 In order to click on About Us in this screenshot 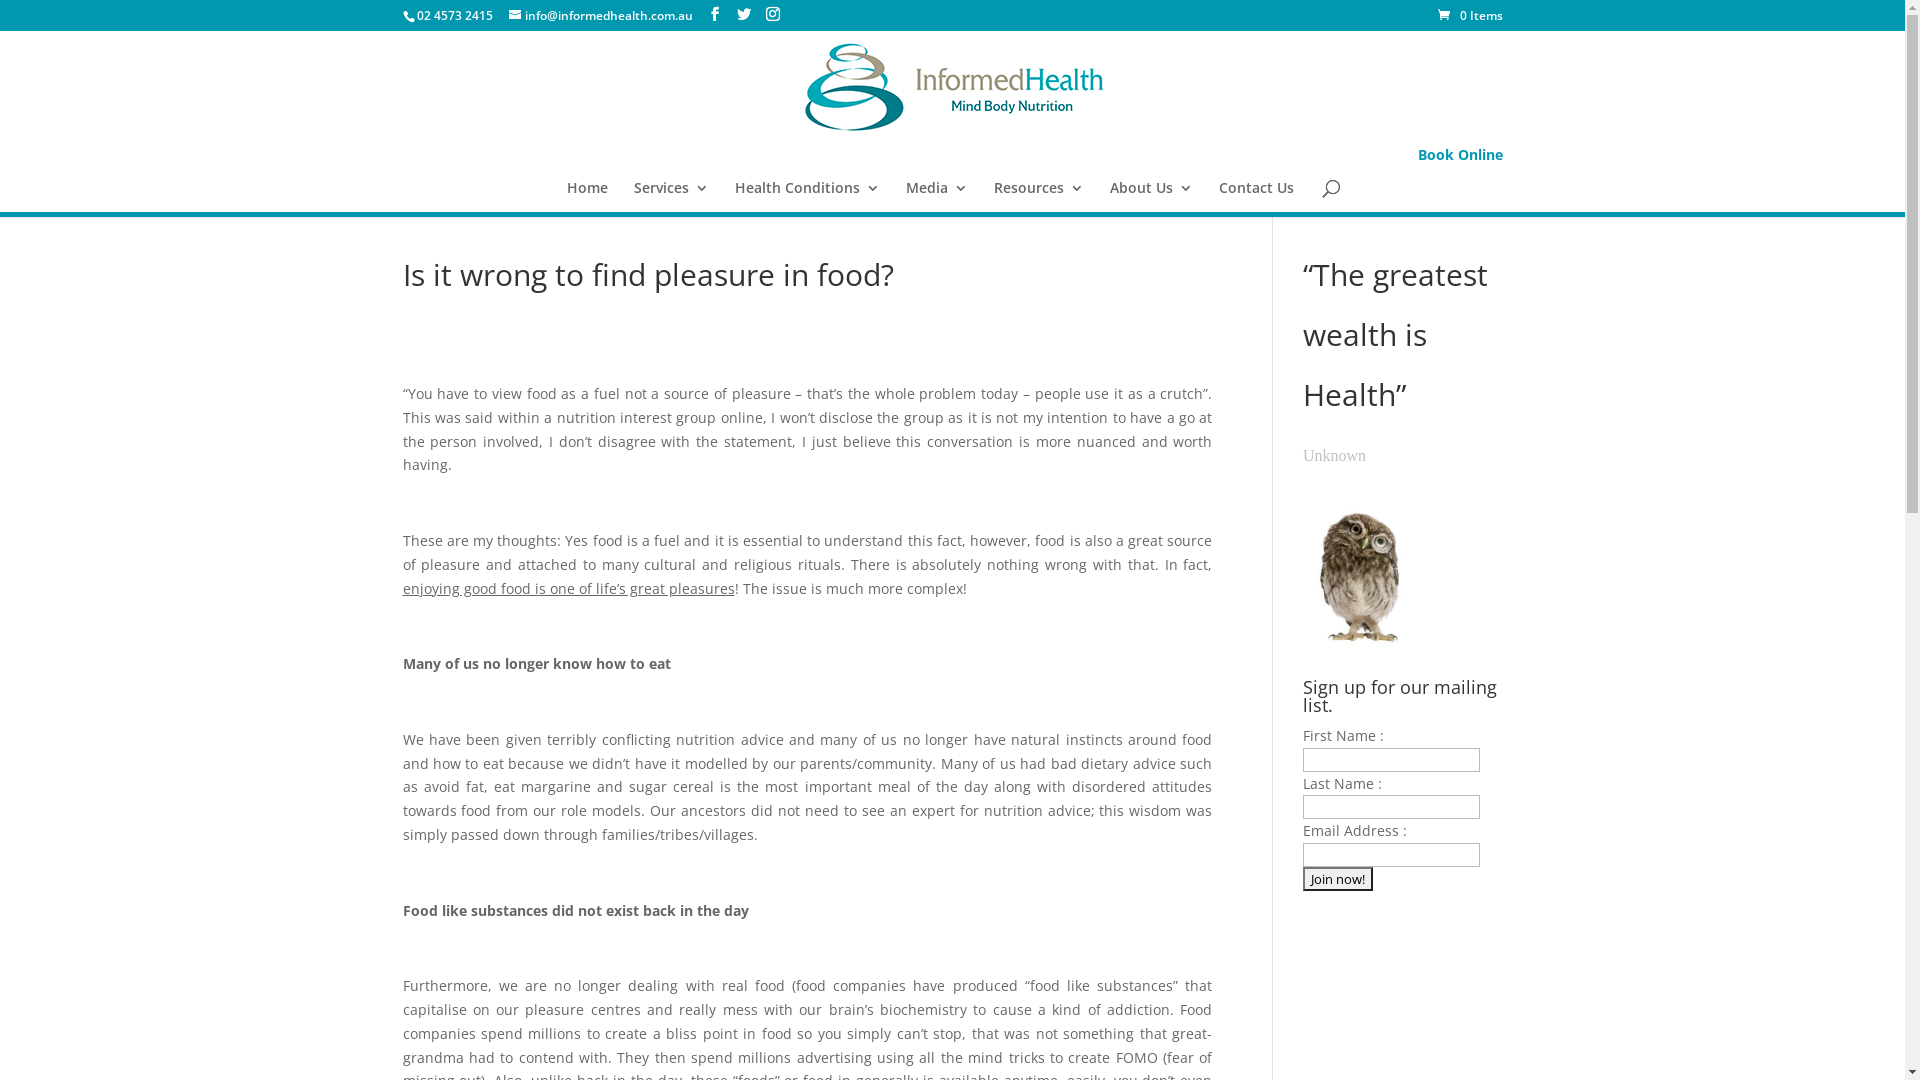, I will do `click(1152, 196)`.